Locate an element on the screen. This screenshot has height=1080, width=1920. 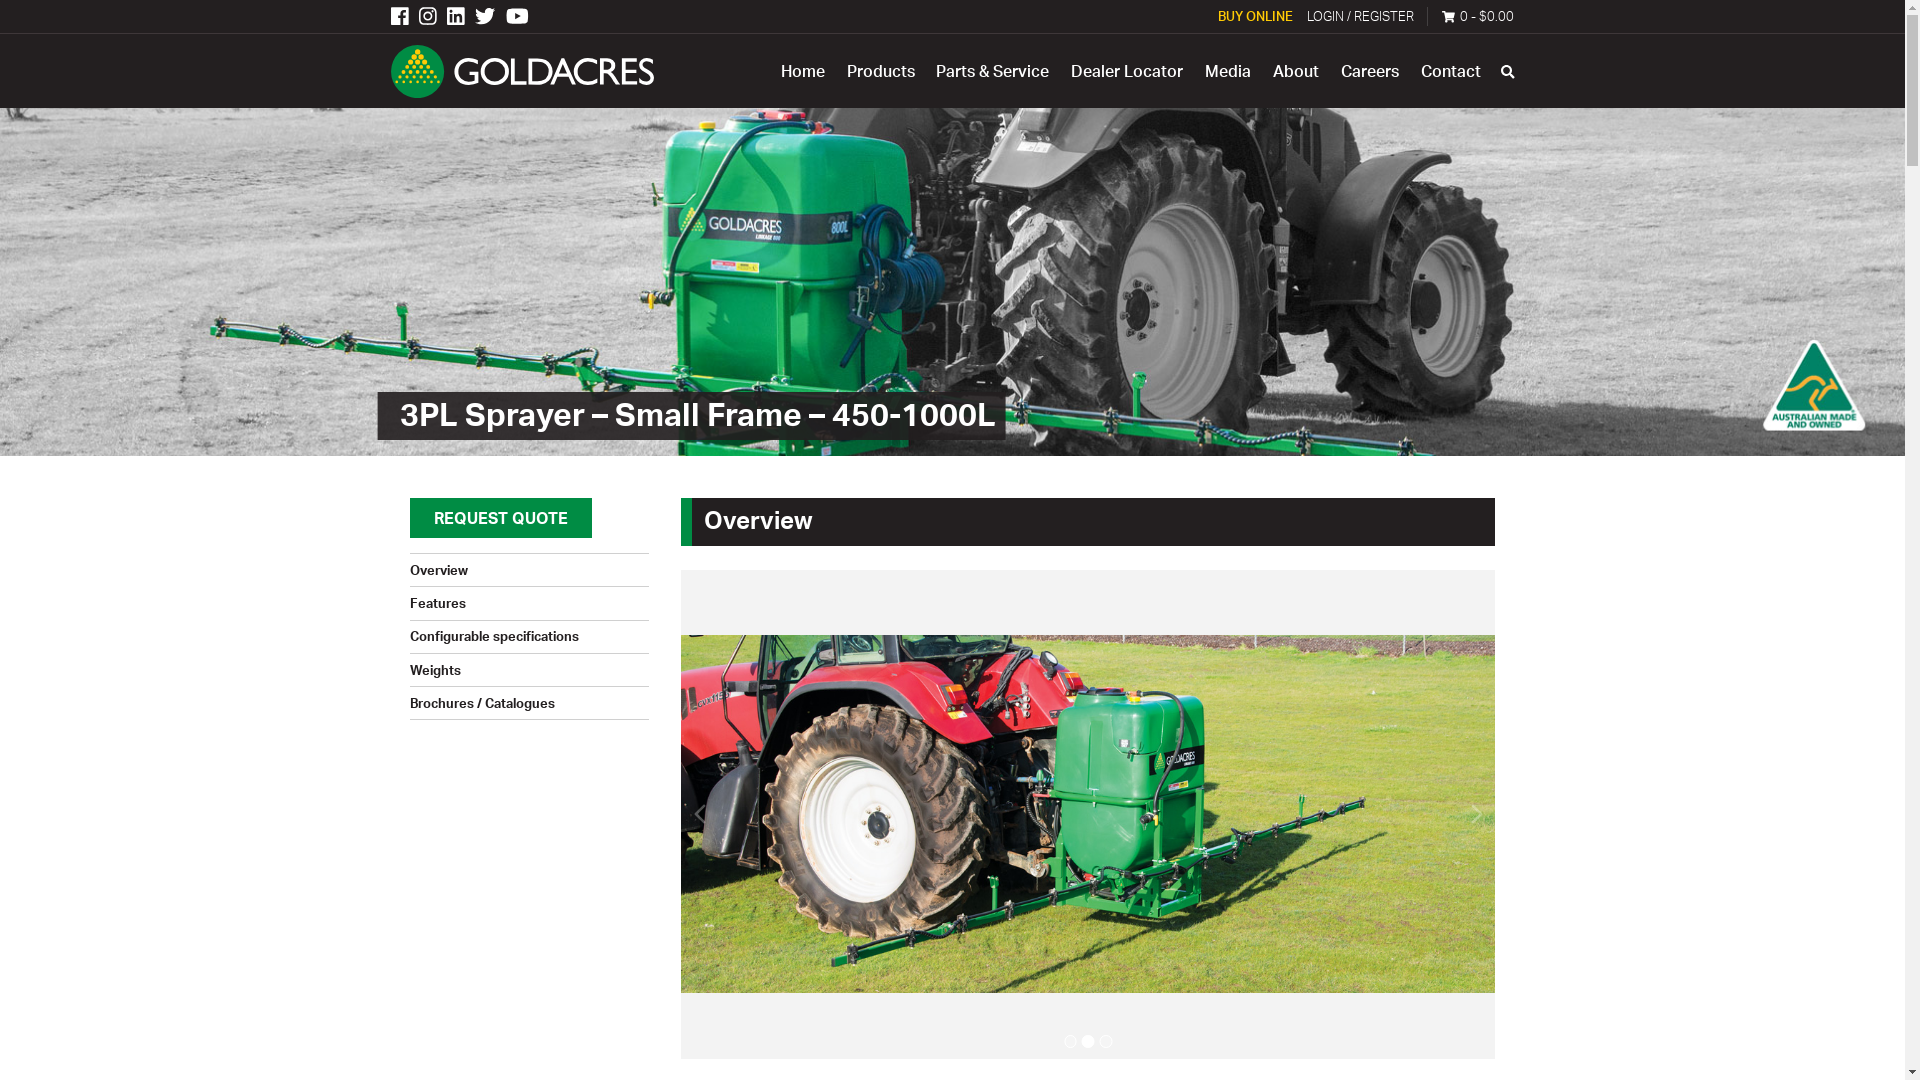
Products is located at coordinates (880, 71).